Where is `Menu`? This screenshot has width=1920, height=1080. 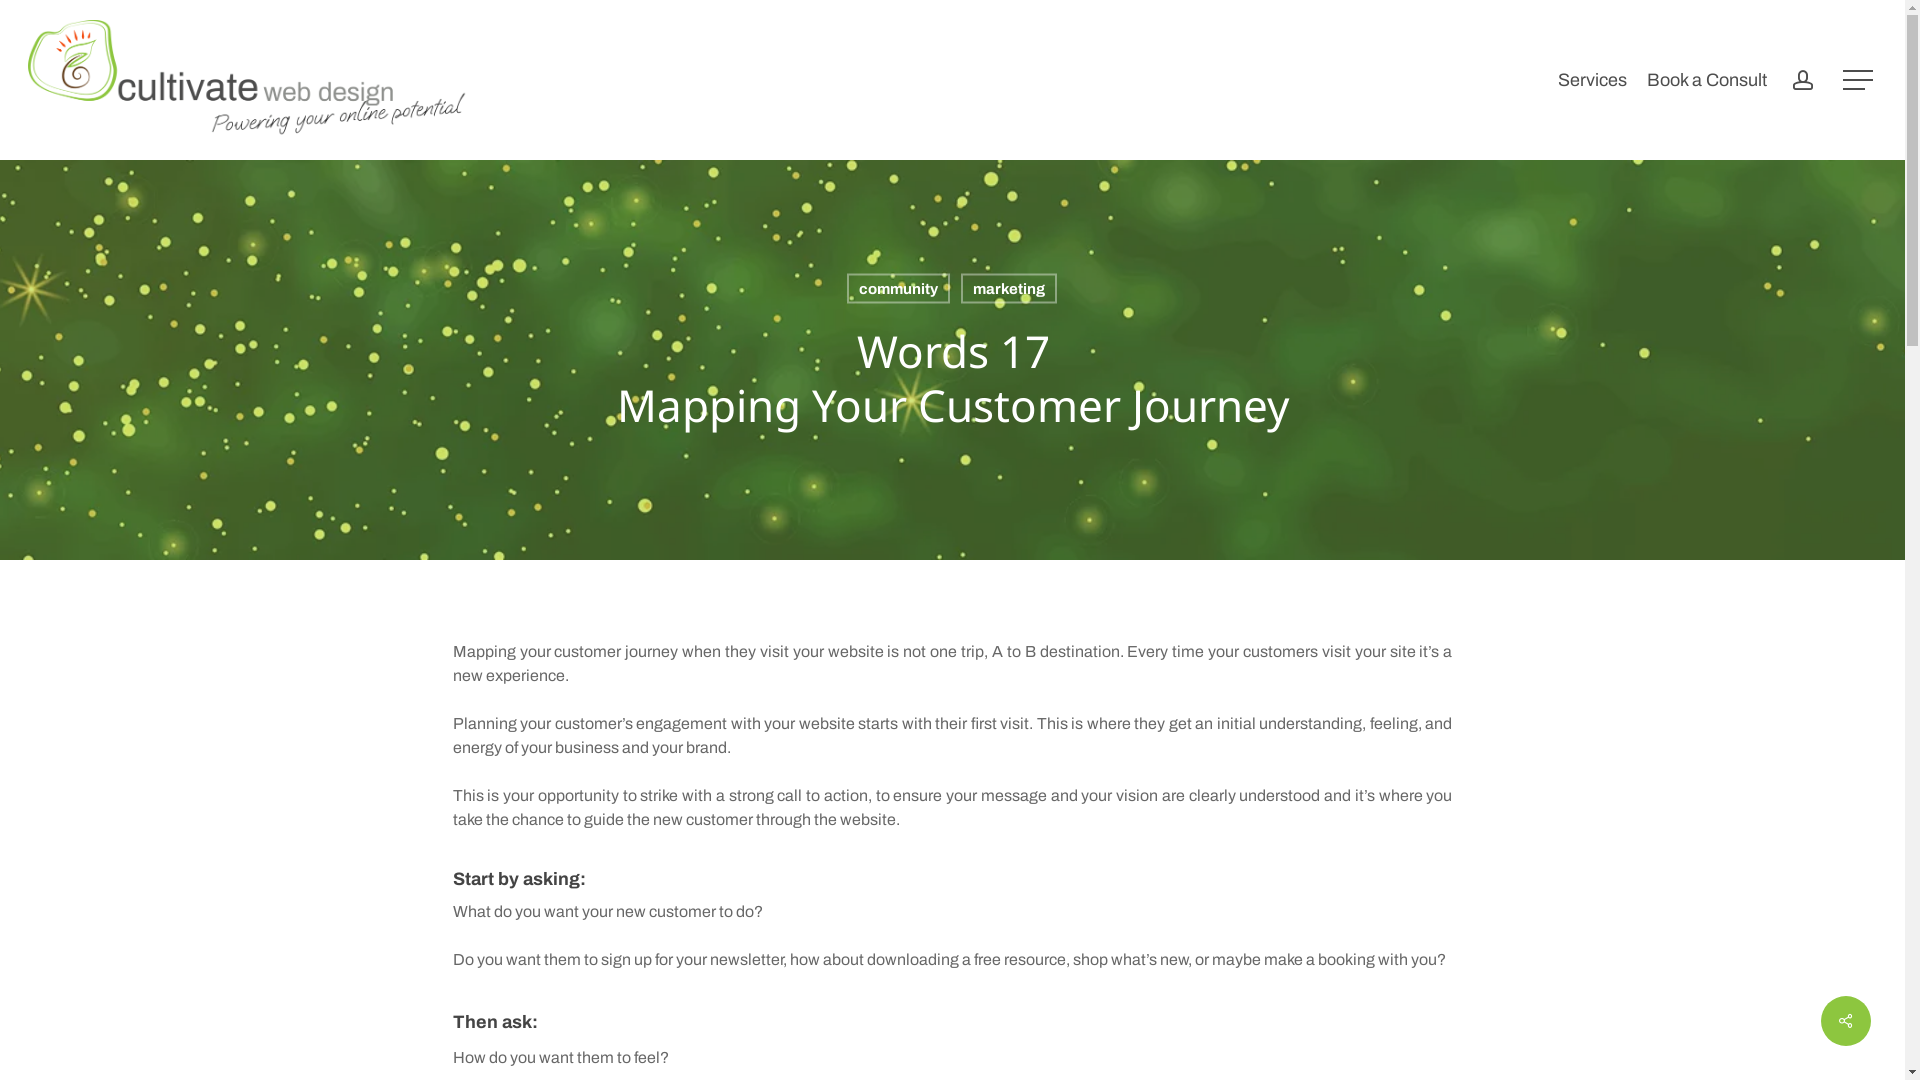 Menu is located at coordinates (1860, 80).